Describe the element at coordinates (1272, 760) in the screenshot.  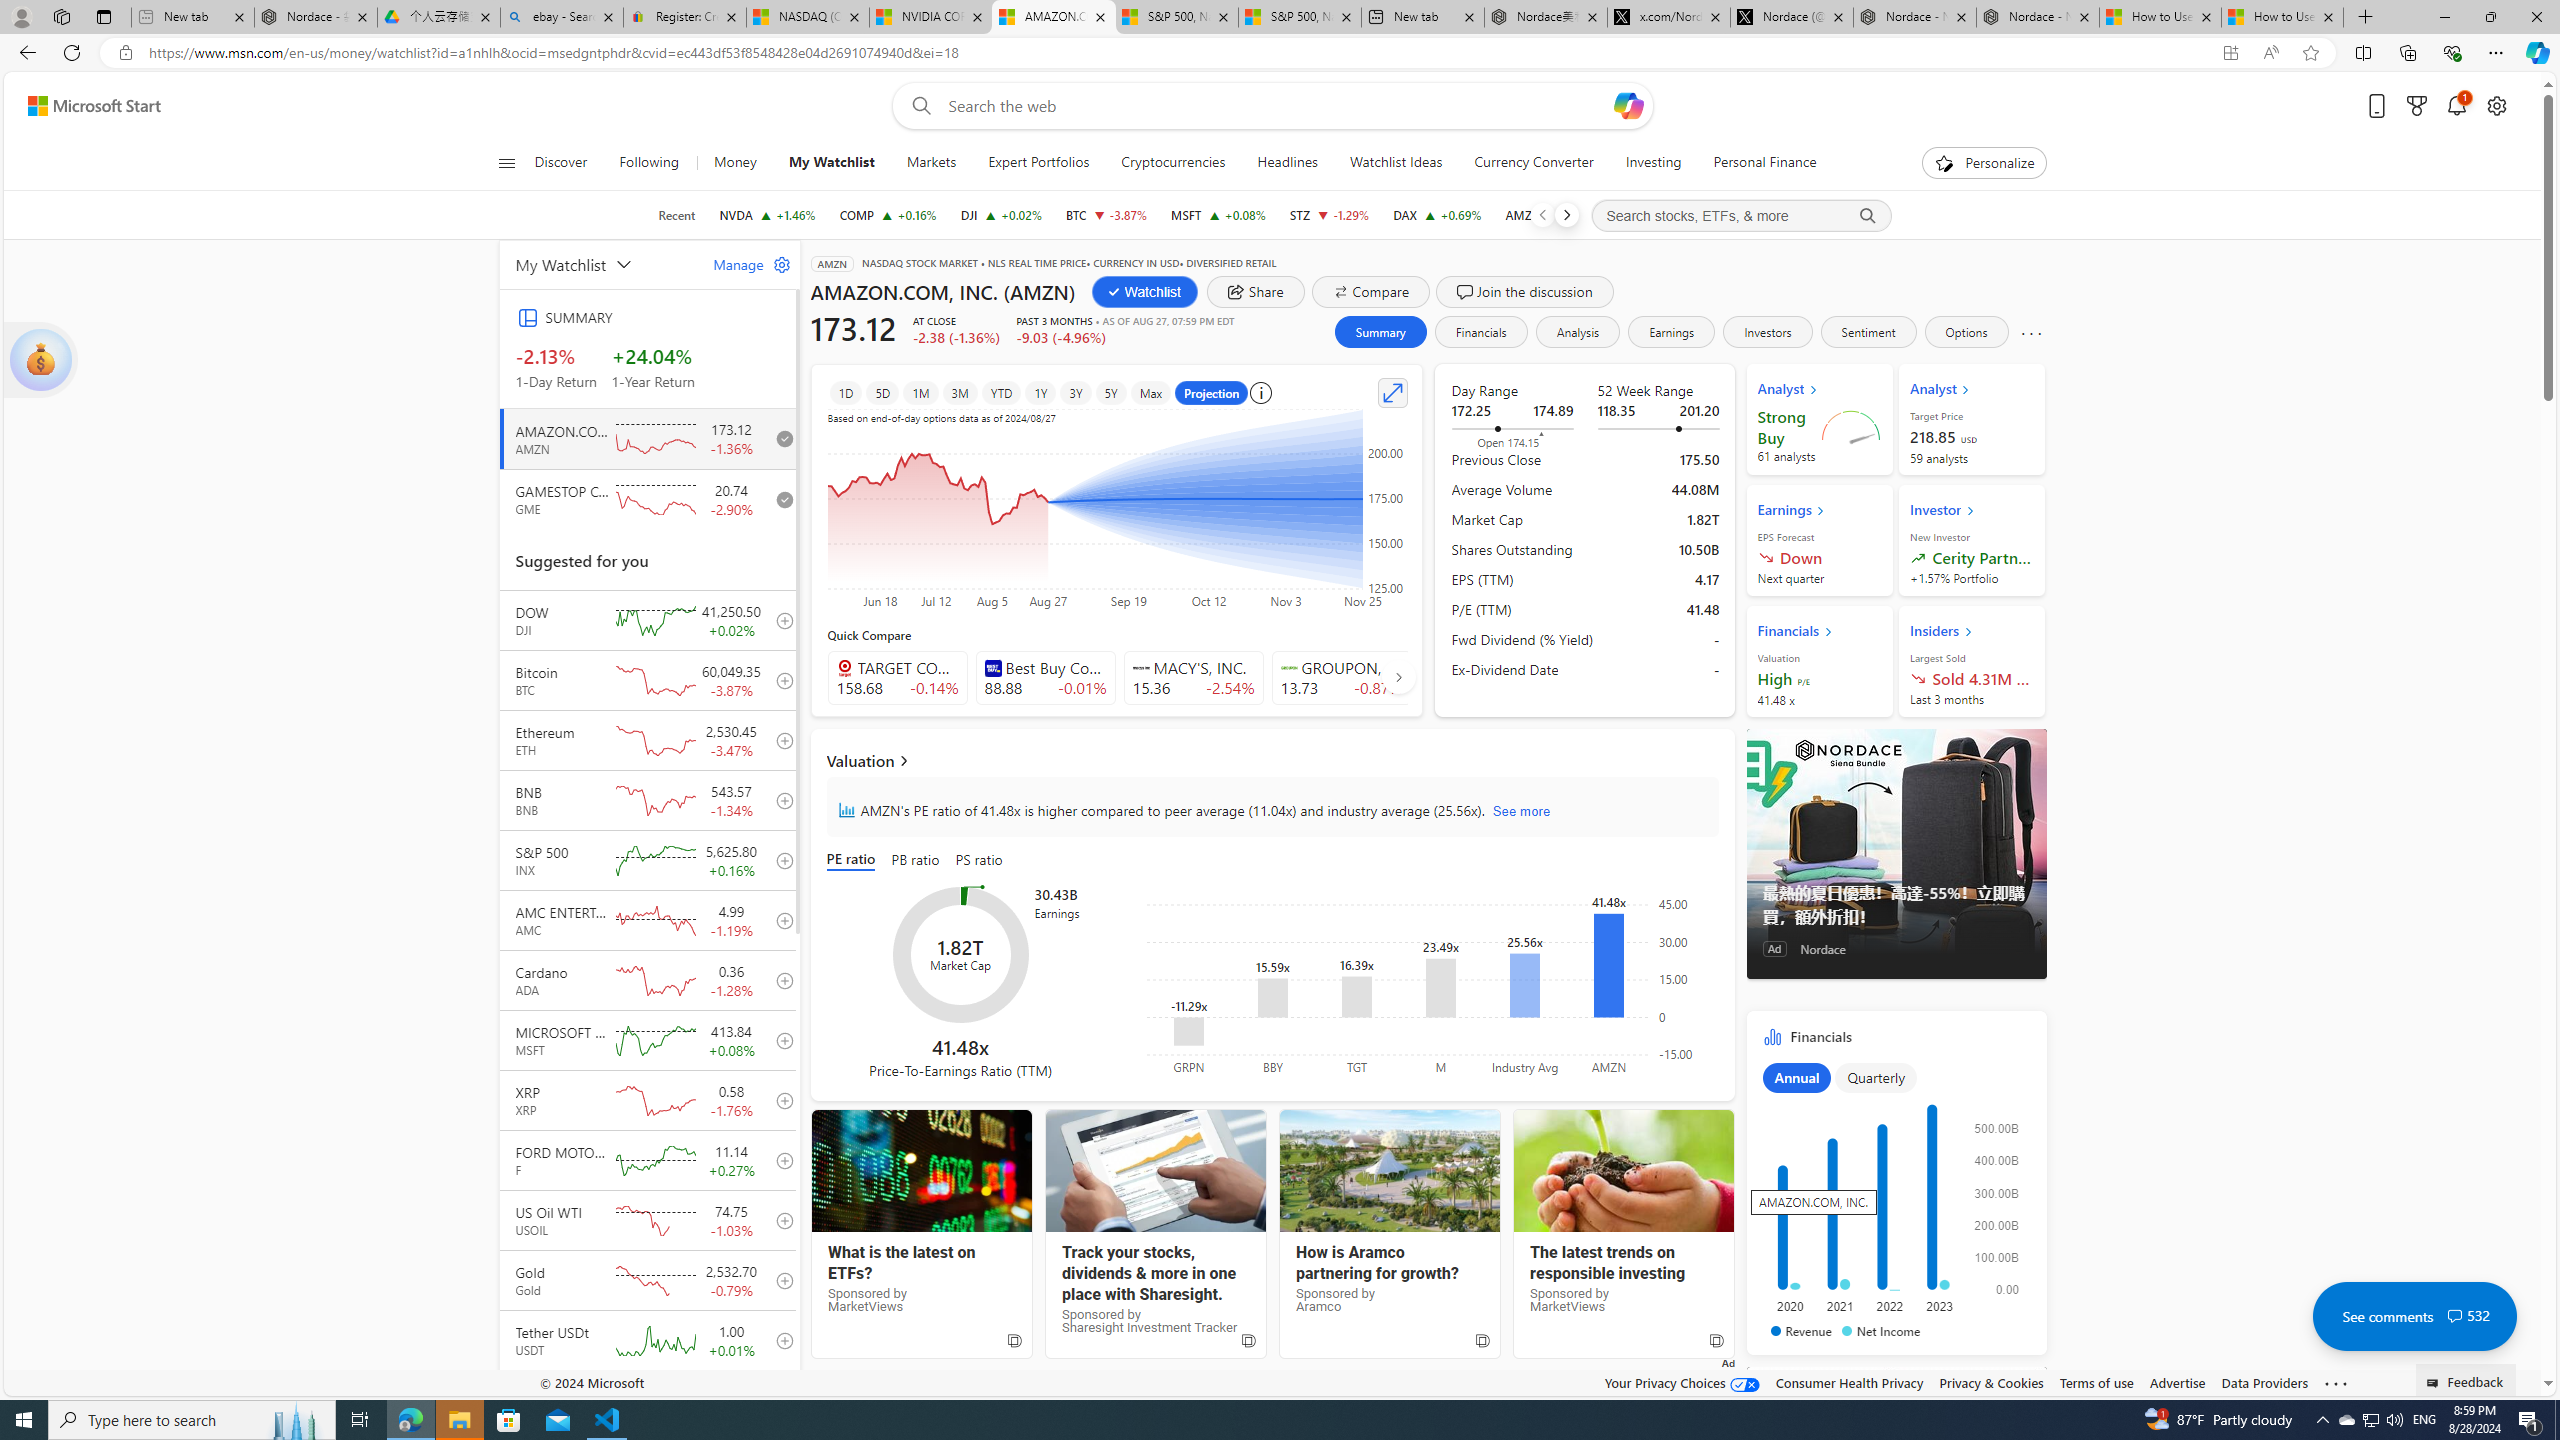
I see `Valuation` at that location.